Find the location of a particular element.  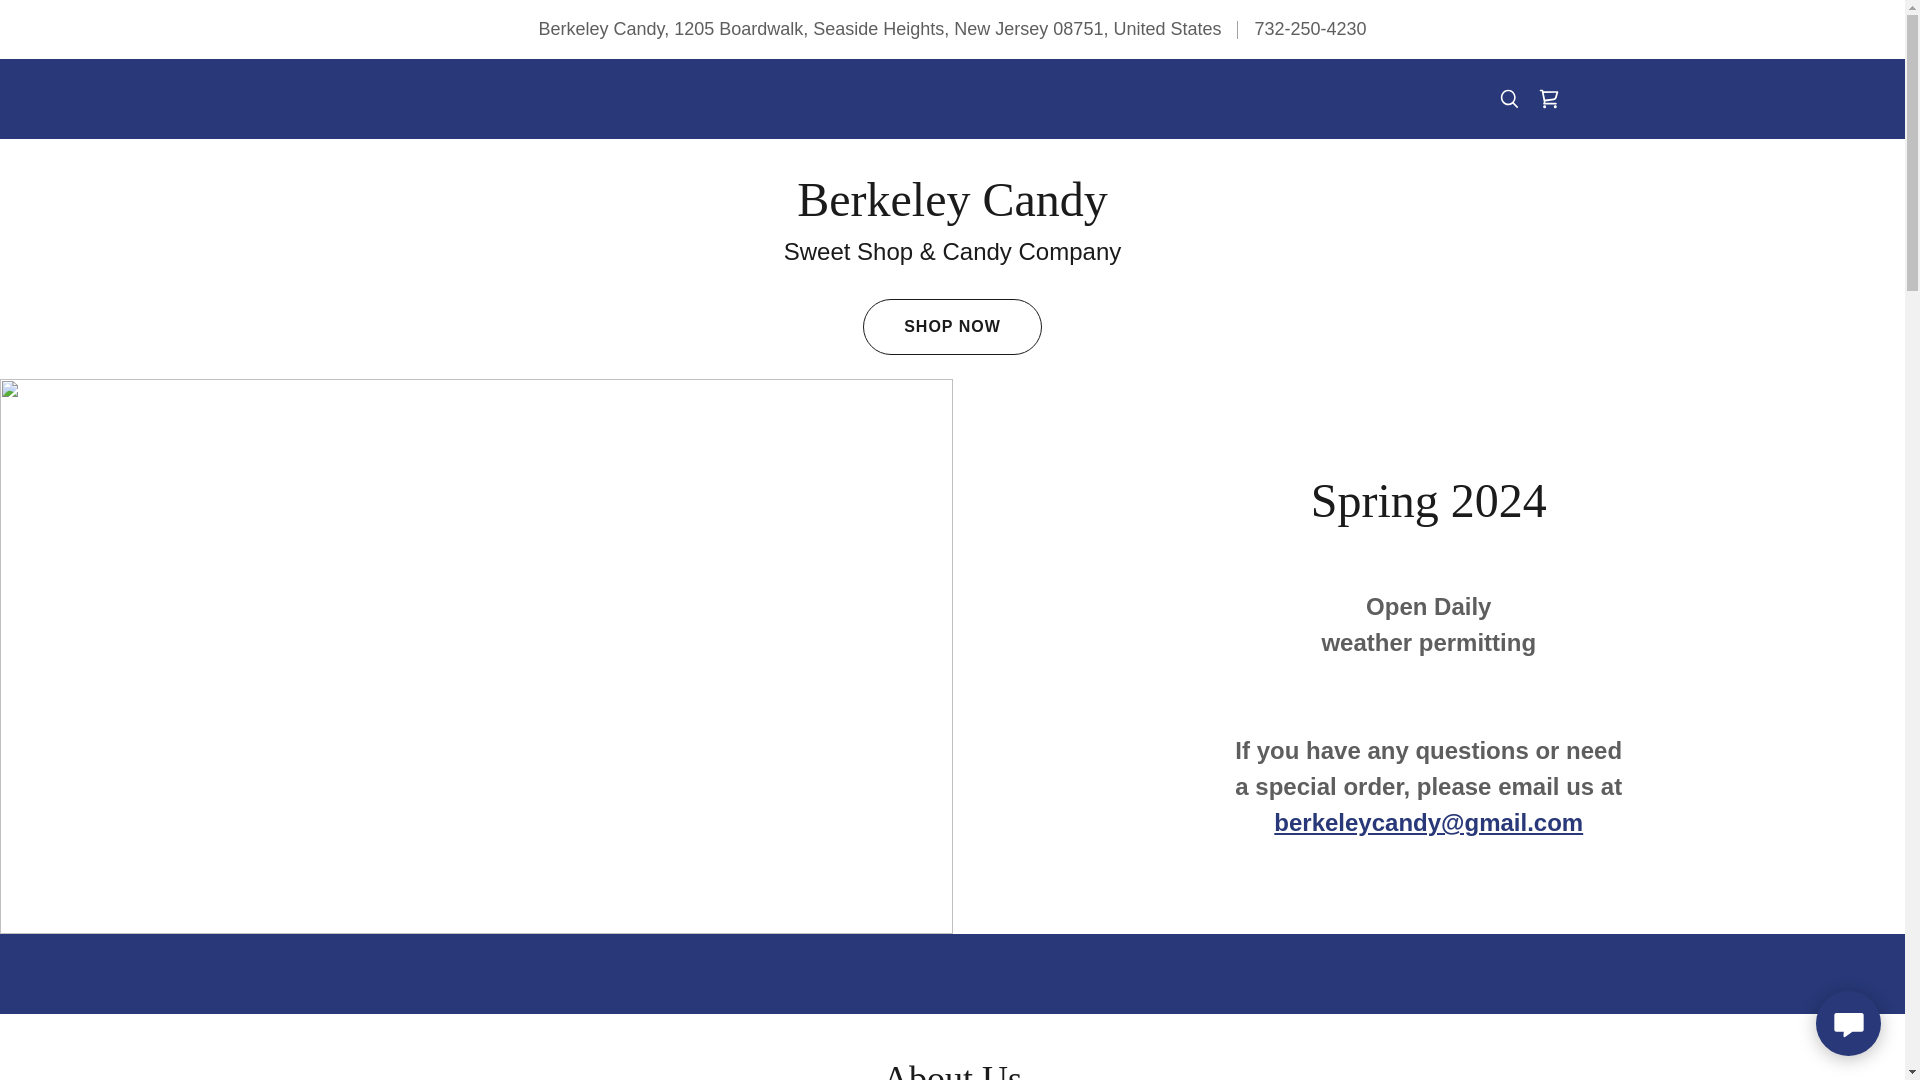

732-250-4230 is located at coordinates (1309, 28).